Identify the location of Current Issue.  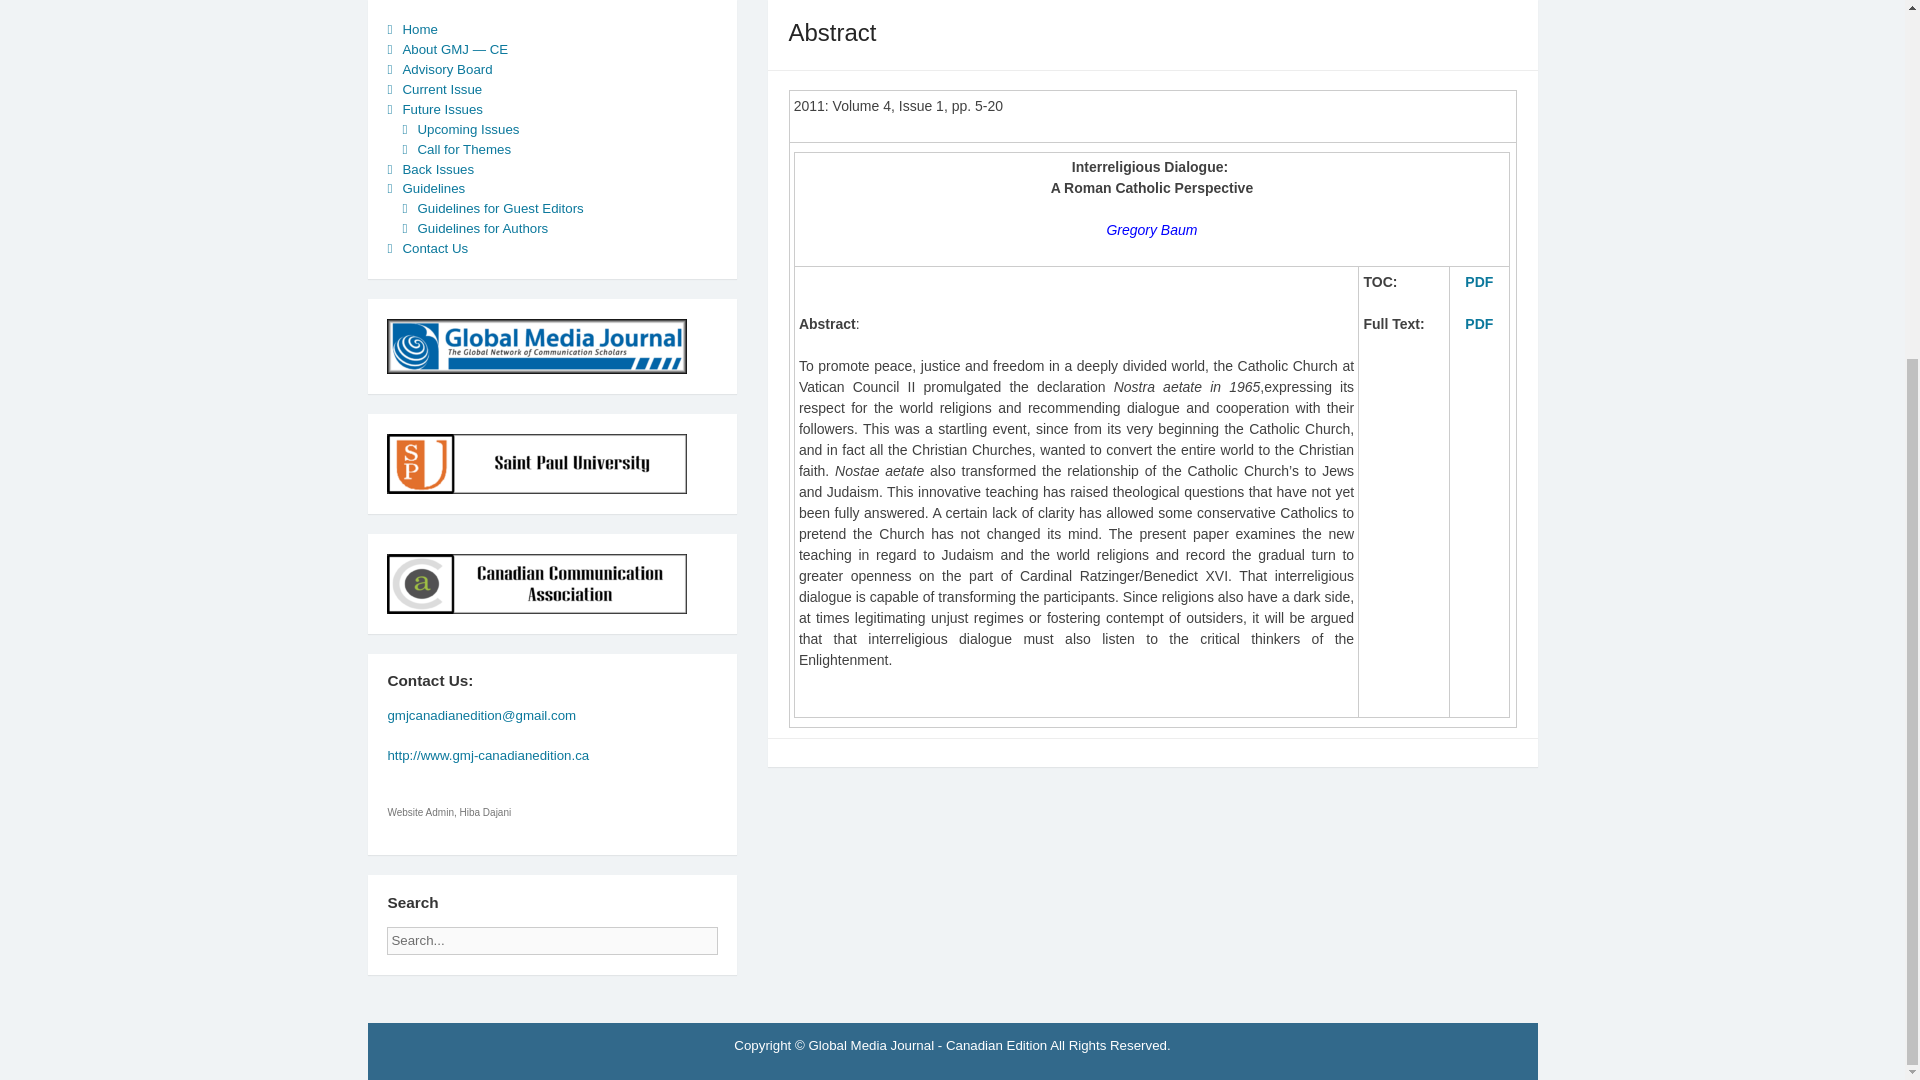
(441, 90).